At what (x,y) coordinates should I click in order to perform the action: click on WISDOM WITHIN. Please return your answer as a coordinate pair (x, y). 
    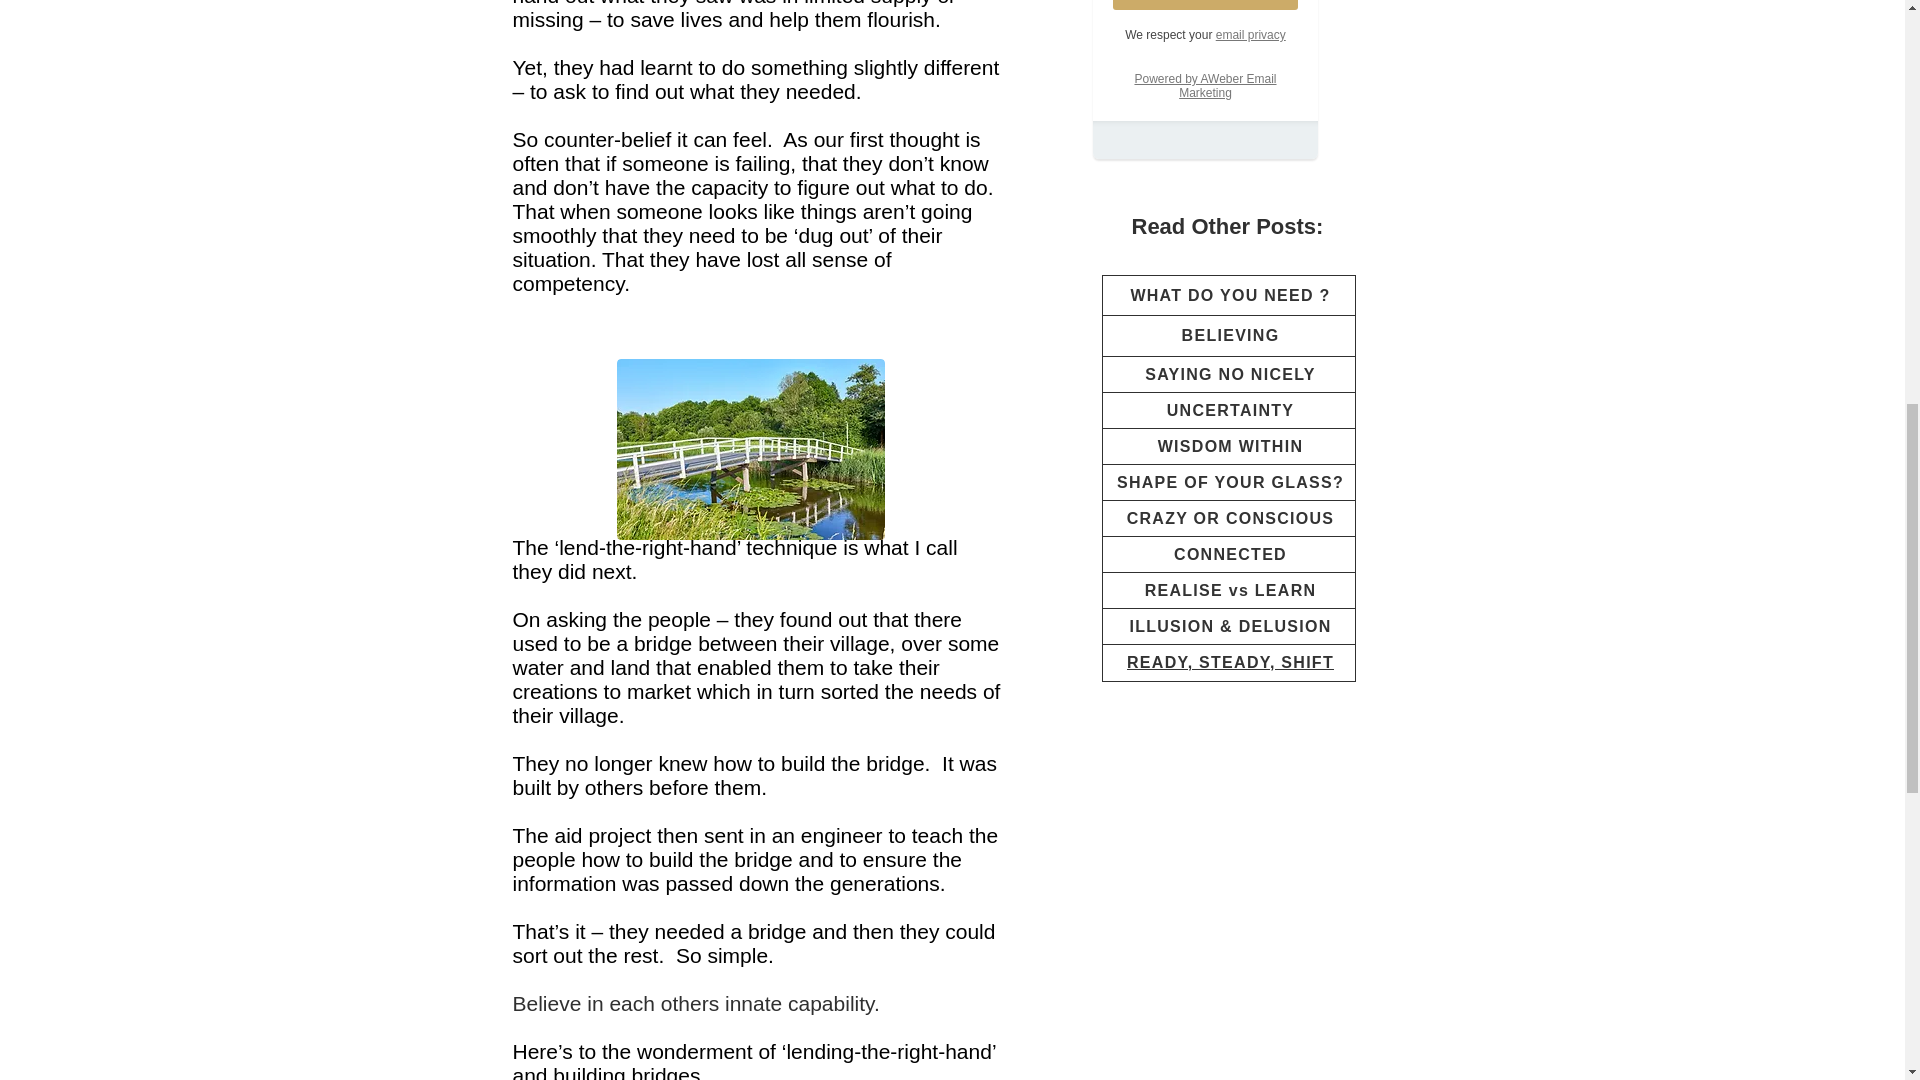
    Looking at the image, I should click on (1230, 446).